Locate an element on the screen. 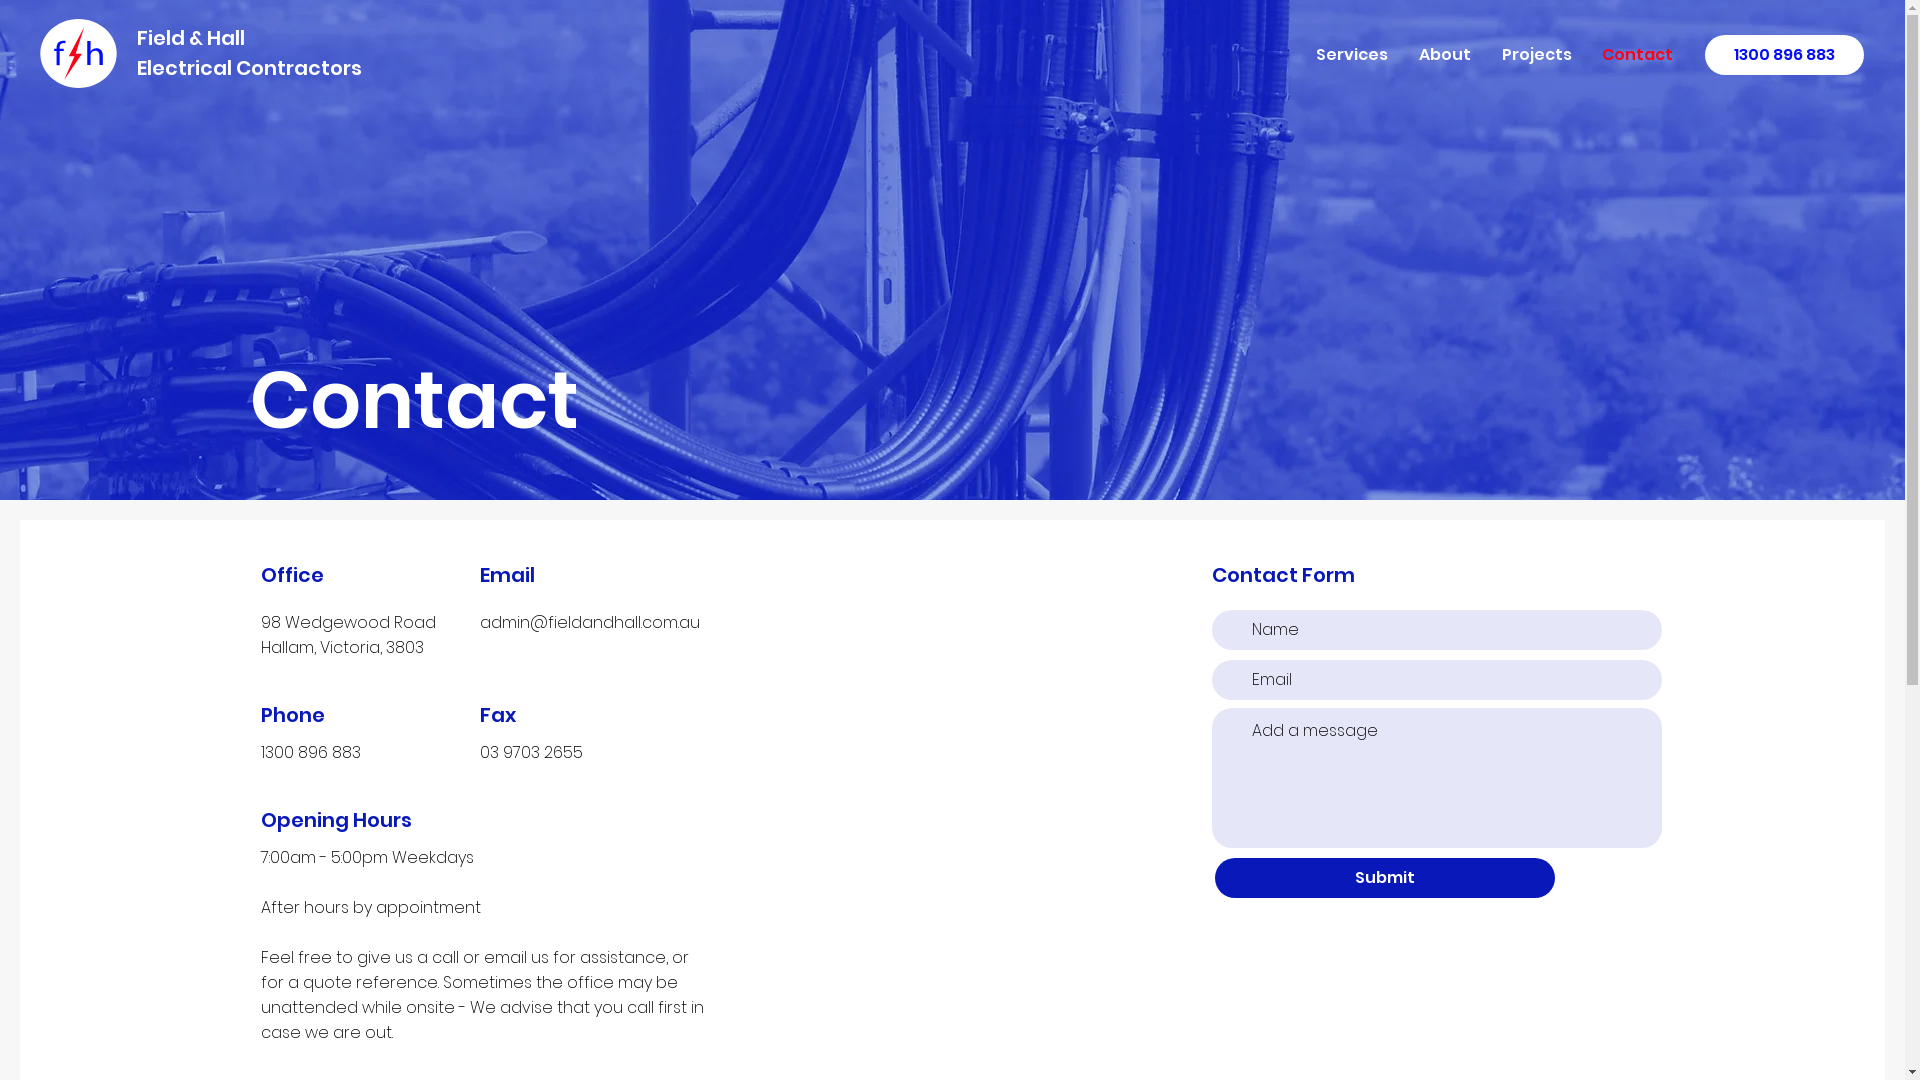  About is located at coordinates (1444, 55).